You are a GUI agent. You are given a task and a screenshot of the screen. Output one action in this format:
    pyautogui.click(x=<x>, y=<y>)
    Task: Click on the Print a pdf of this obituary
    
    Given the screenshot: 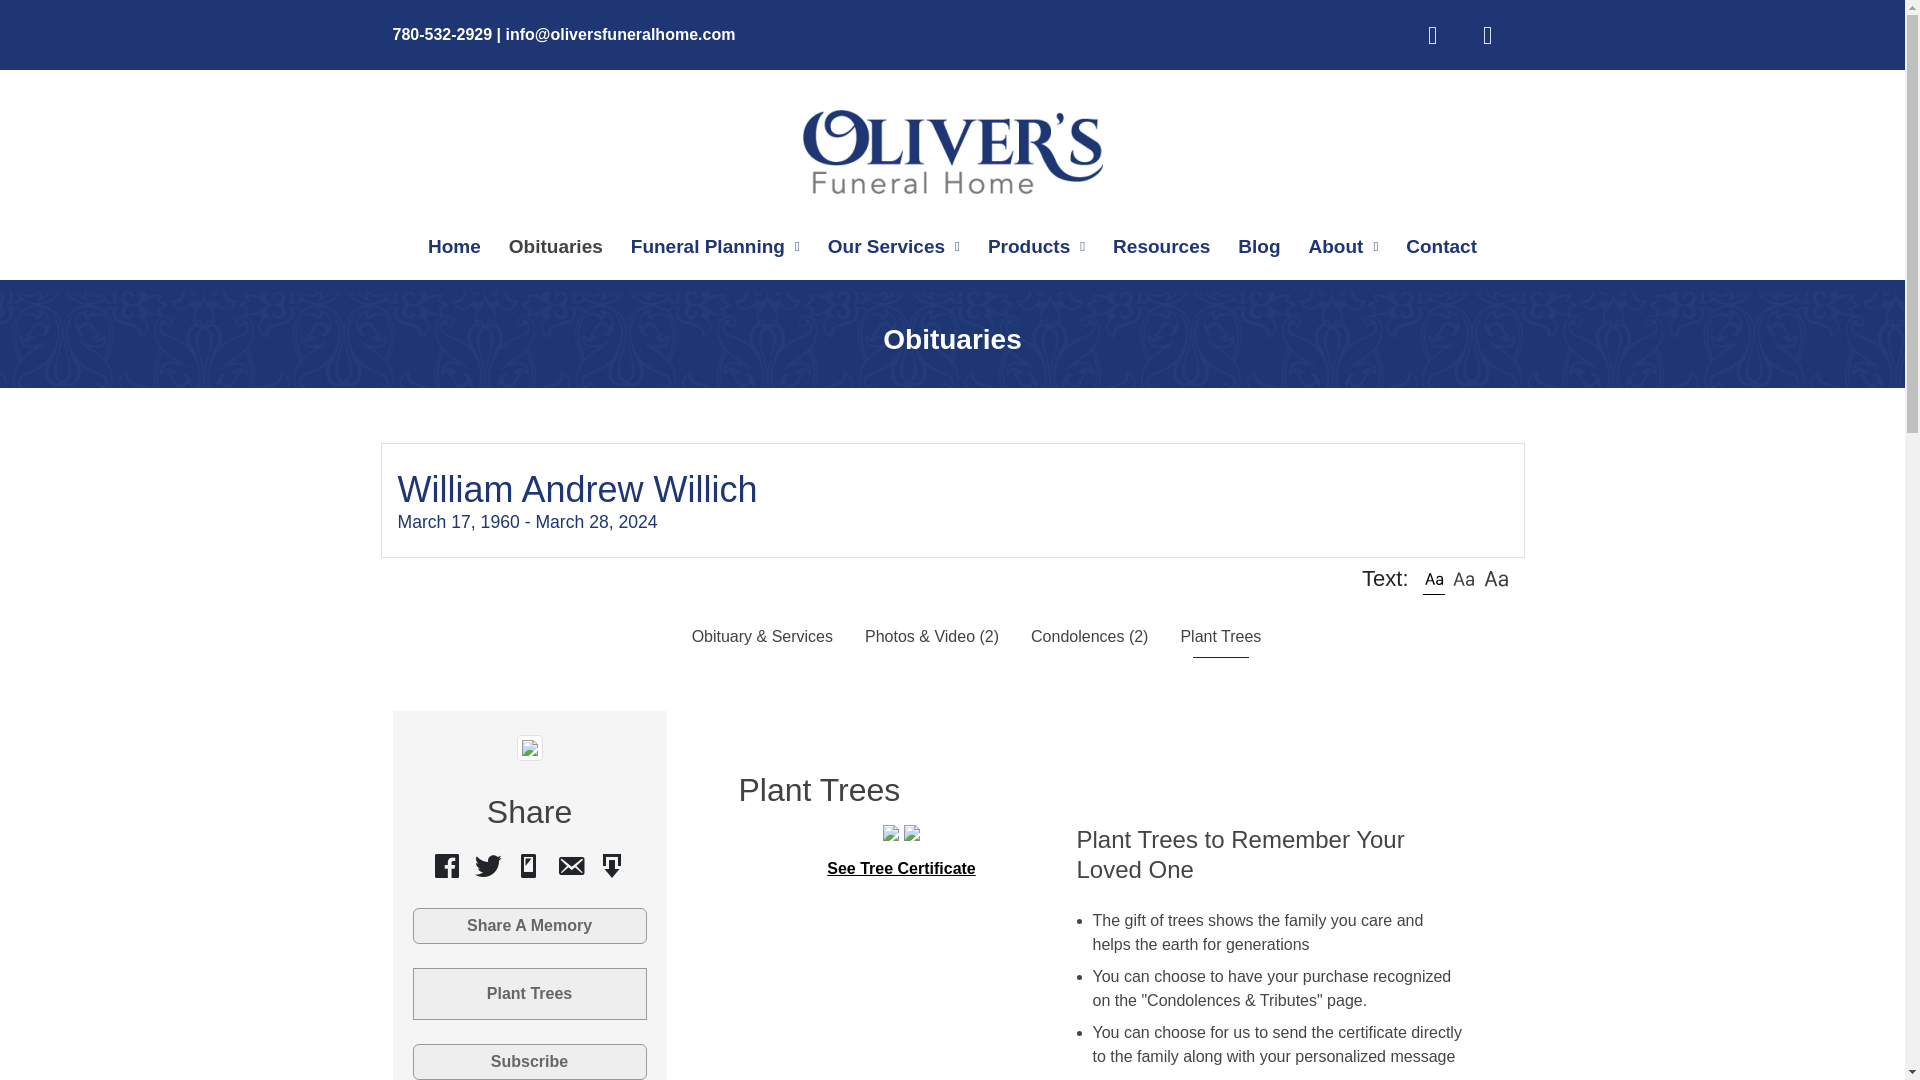 What is the action you would take?
    pyautogui.click(x=612, y=866)
    